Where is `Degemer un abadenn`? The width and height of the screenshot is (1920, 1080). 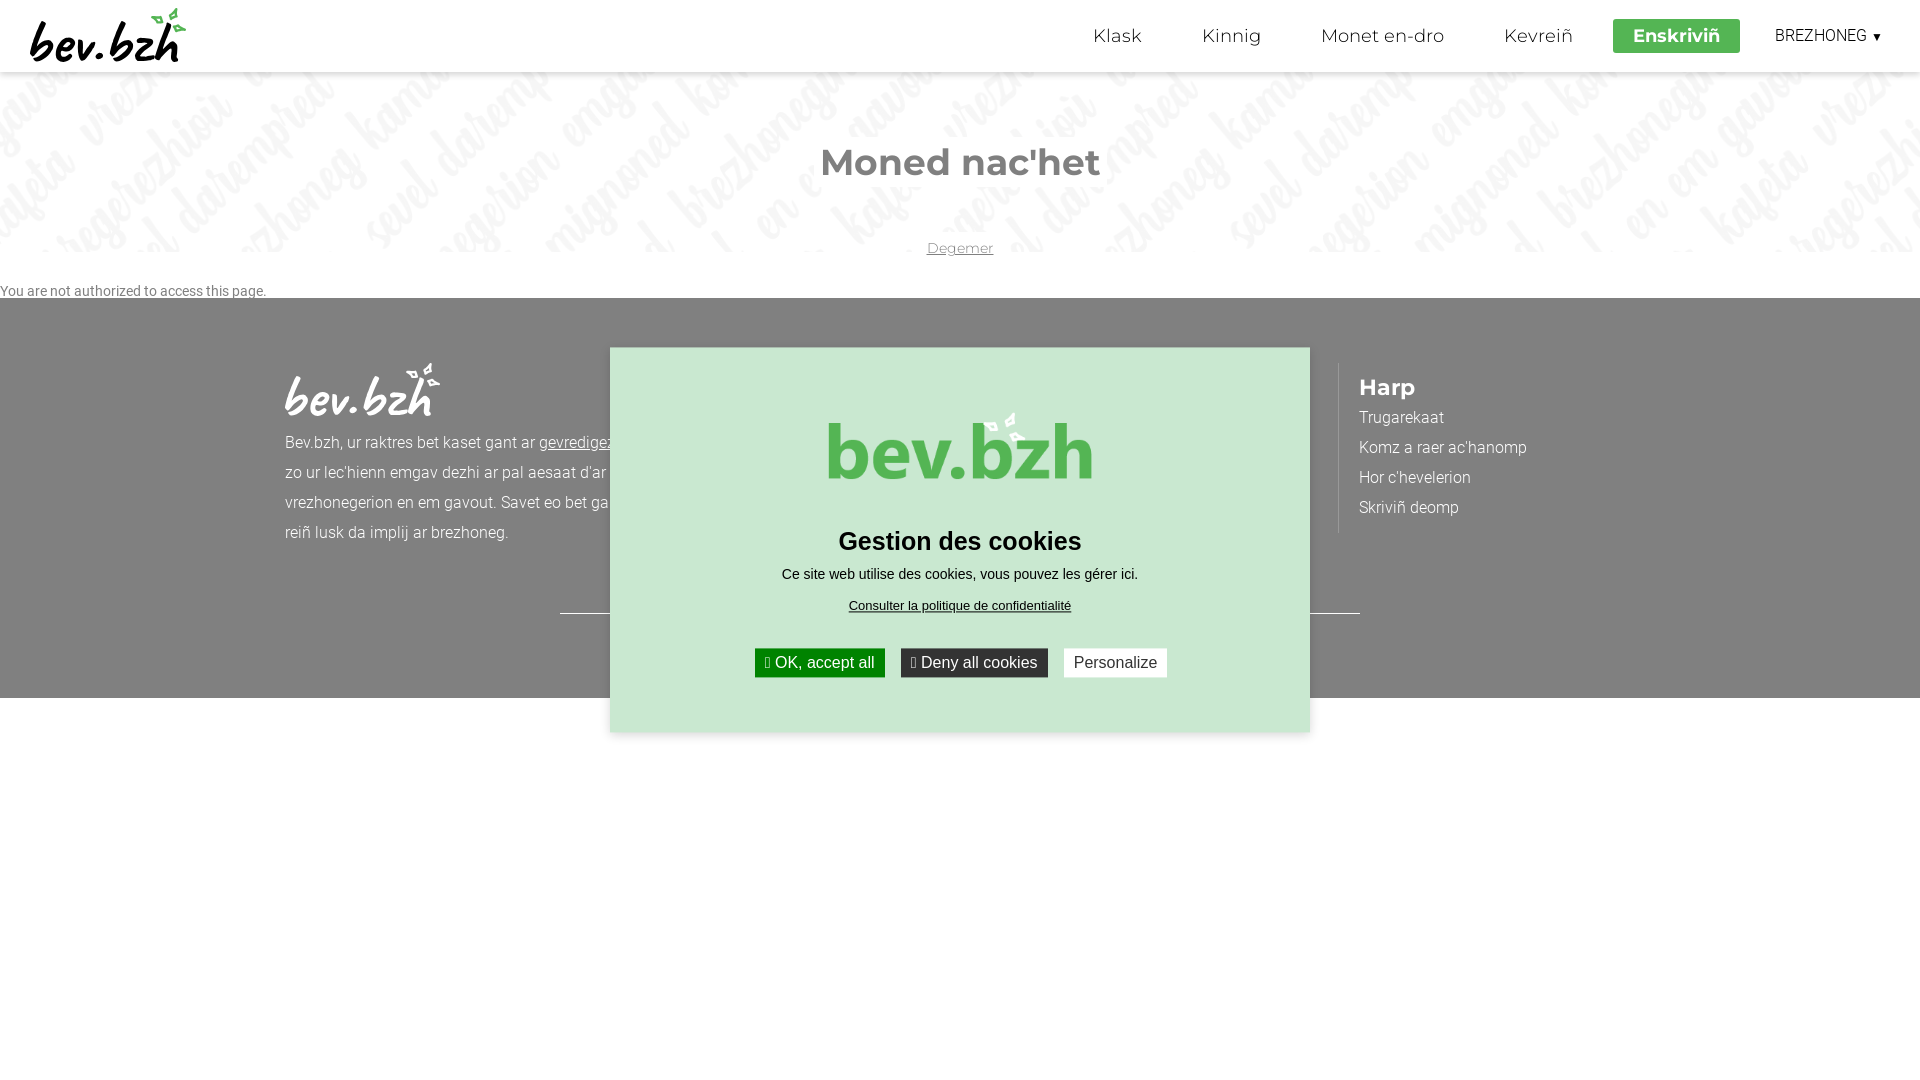 Degemer un abadenn is located at coordinates (840, 478).